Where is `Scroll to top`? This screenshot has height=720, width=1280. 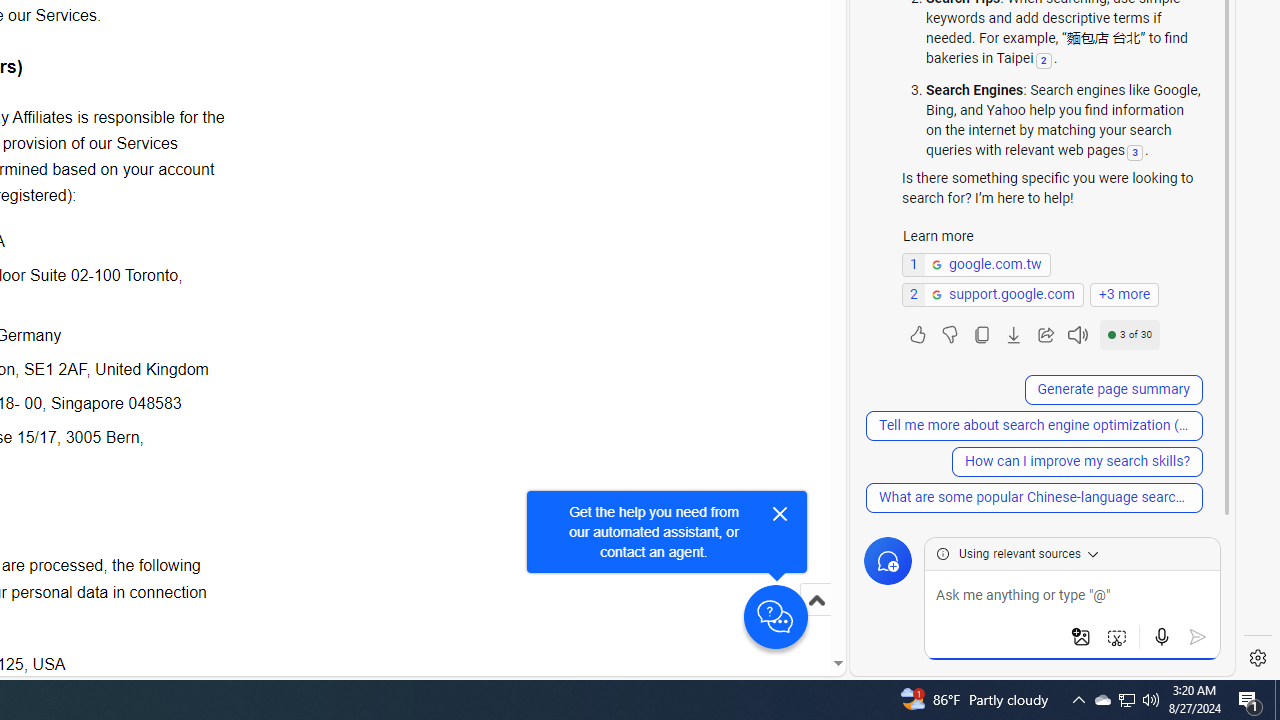
Scroll to top is located at coordinates (816, 620).